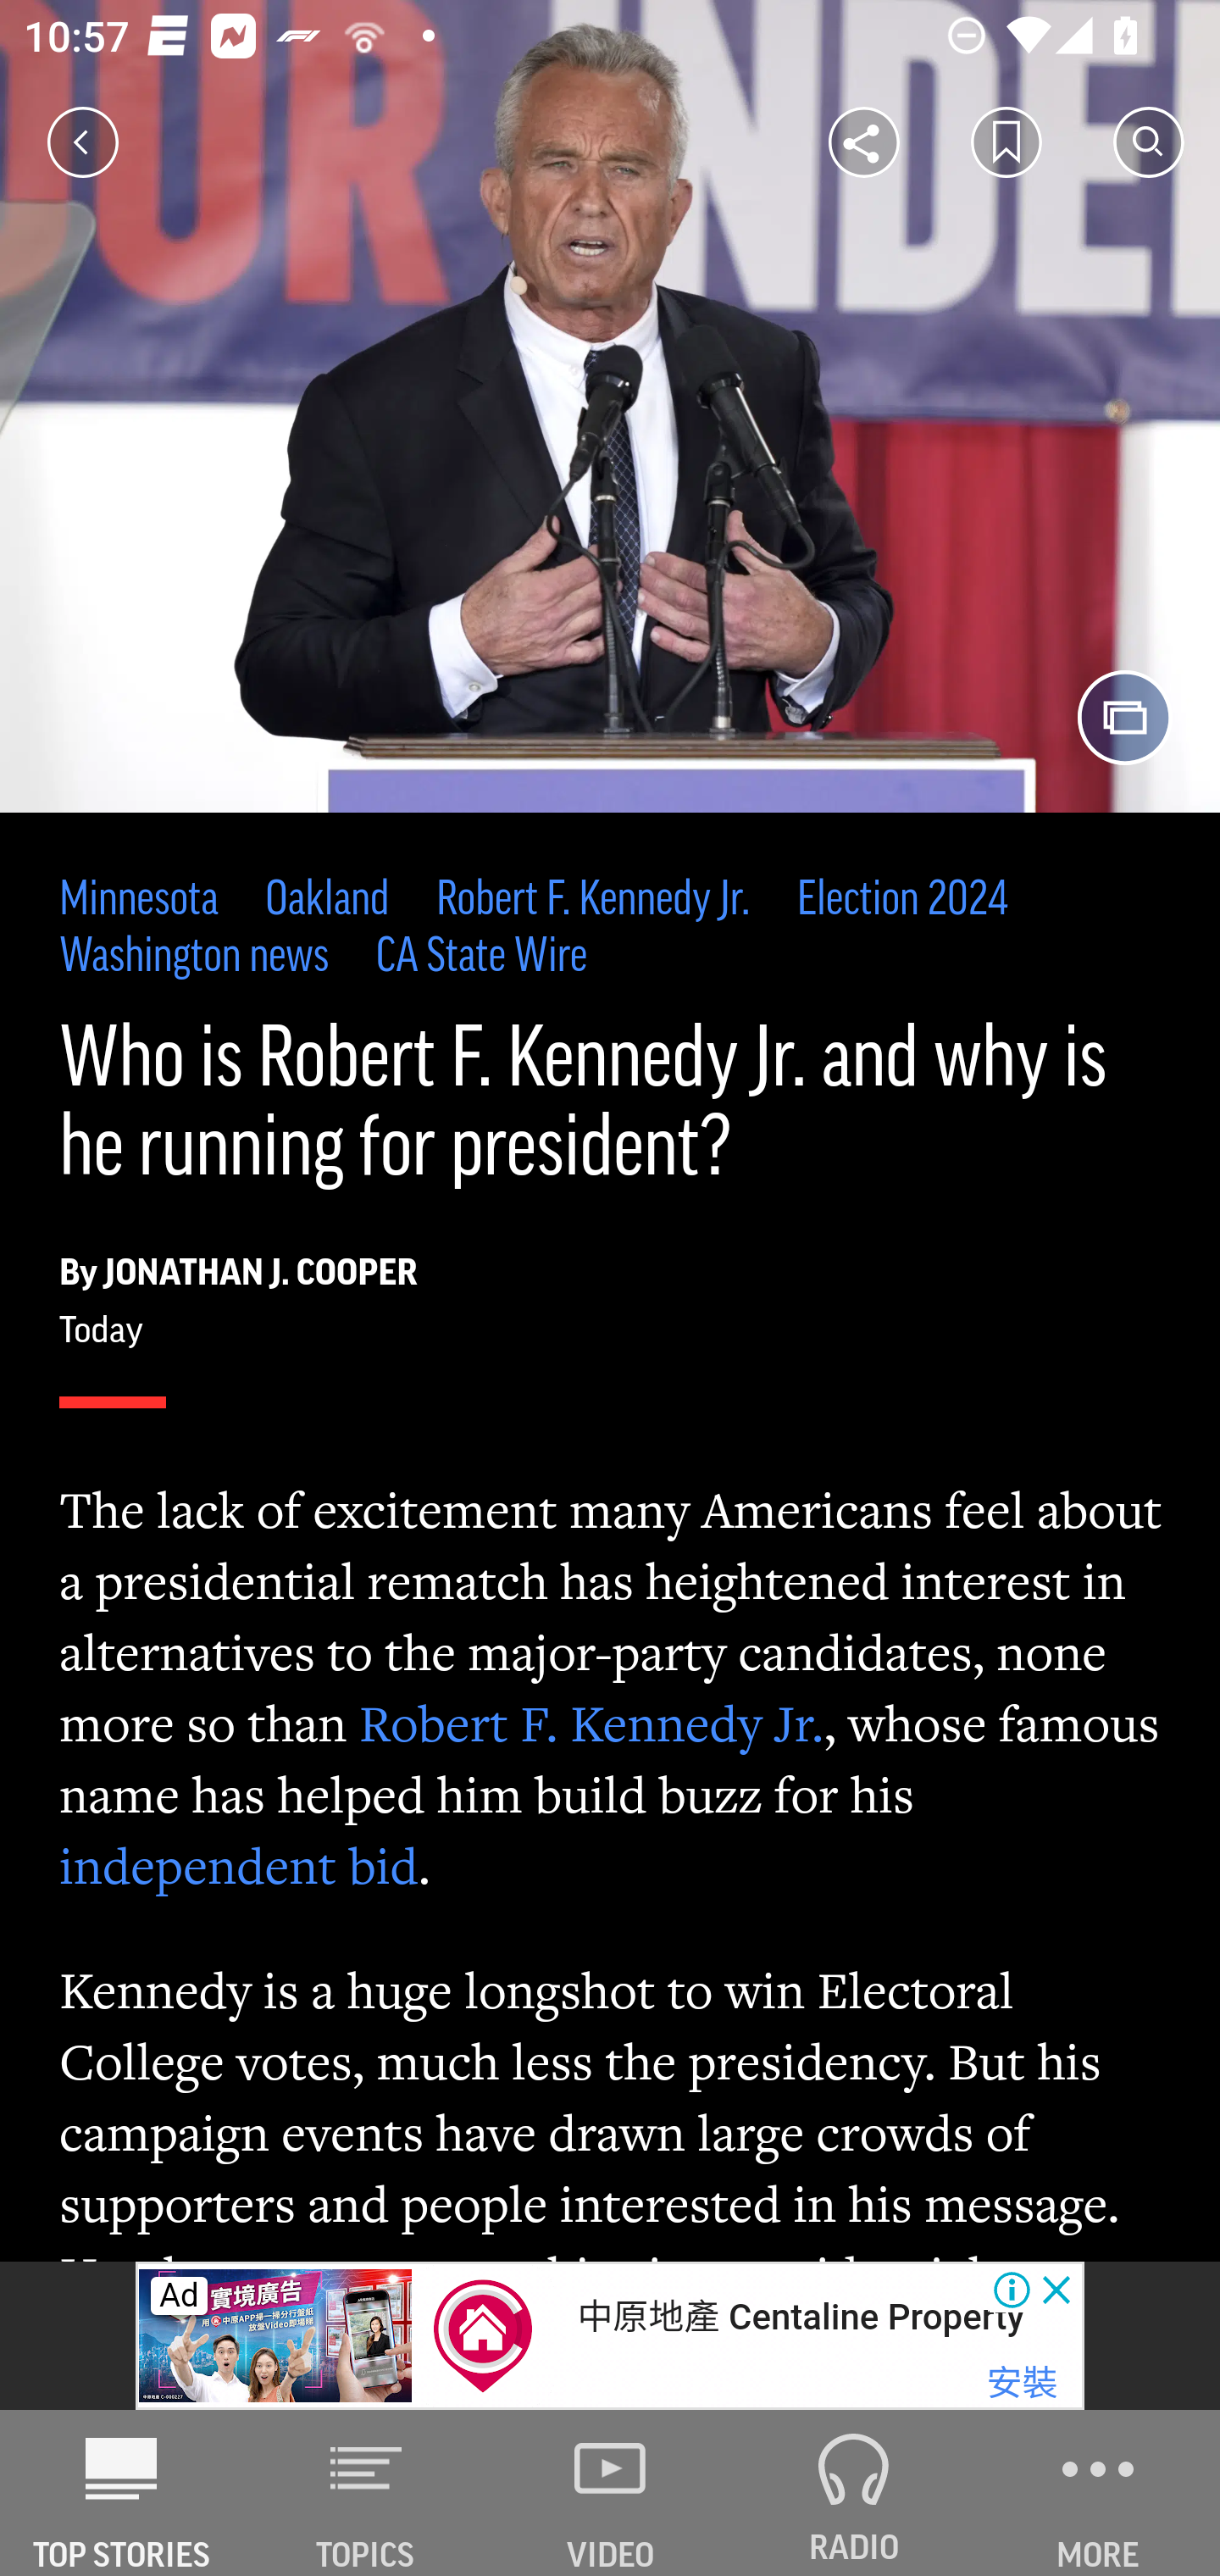  What do you see at coordinates (240, 1864) in the screenshot?
I see `independent bid` at bounding box center [240, 1864].